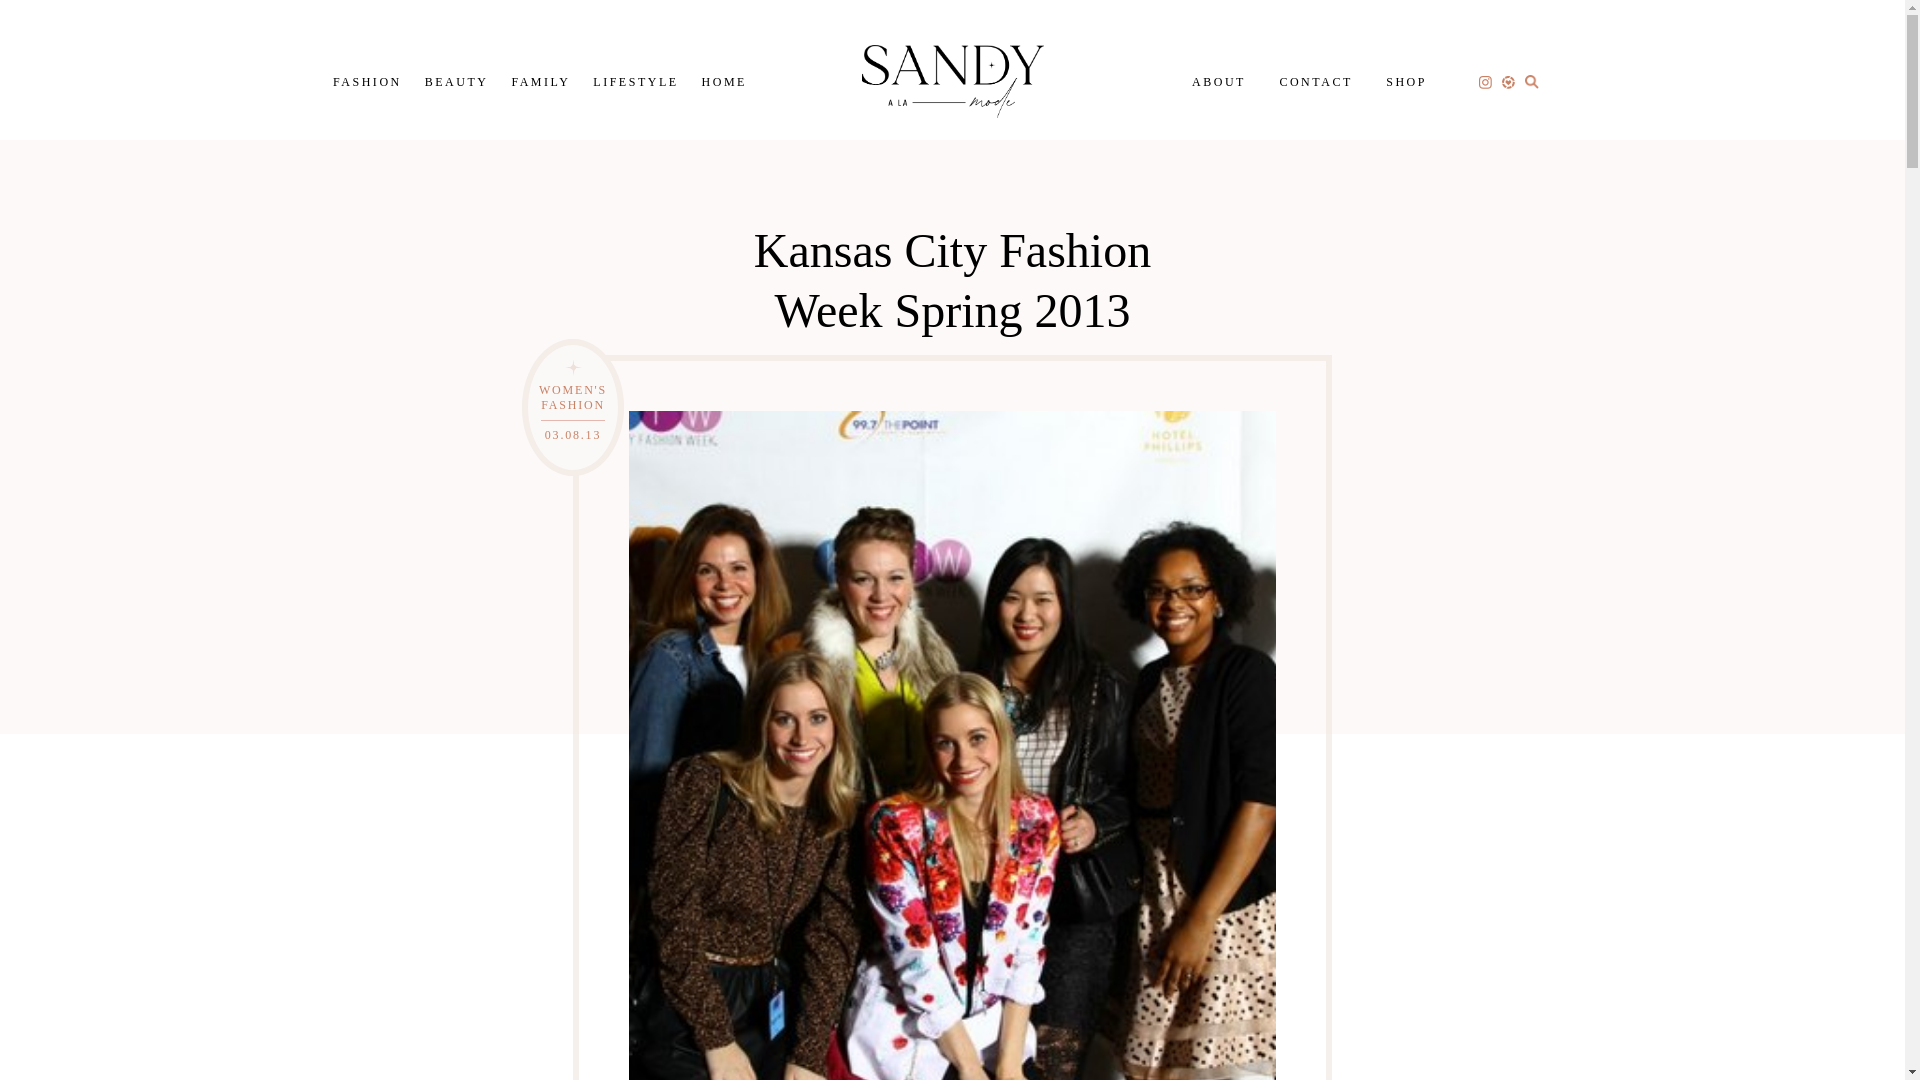 The height and width of the screenshot is (1080, 1920). What do you see at coordinates (1314, 81) in the screenshot?
I see `CONTACT` at bounding box center [1314, 81].